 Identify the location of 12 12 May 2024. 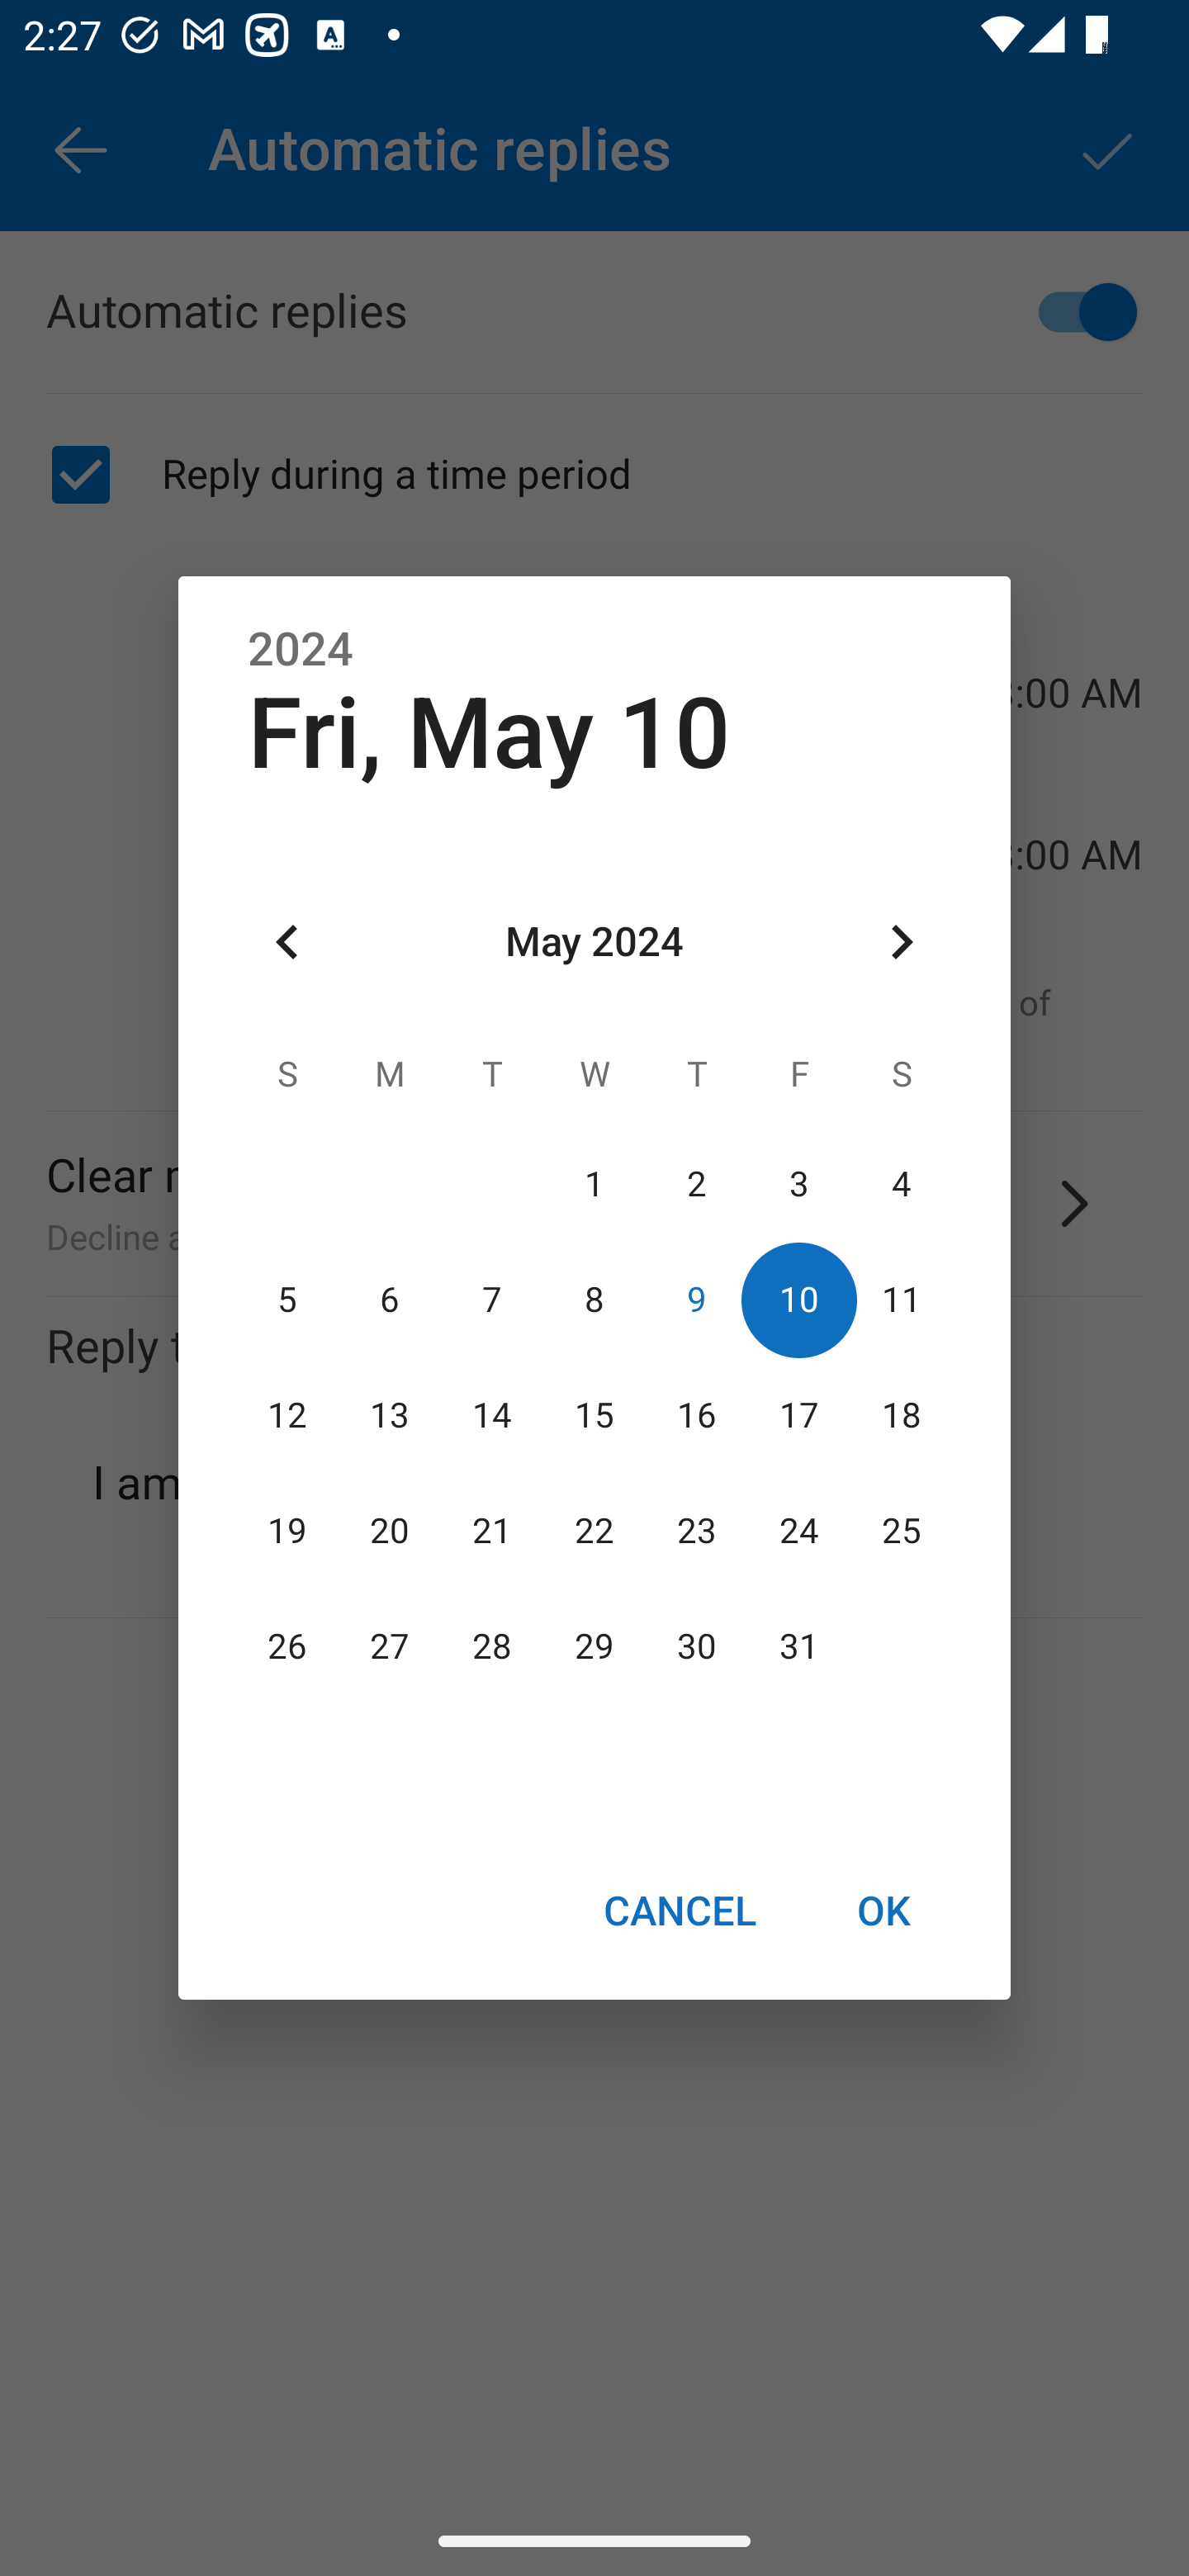
(287, 1415).